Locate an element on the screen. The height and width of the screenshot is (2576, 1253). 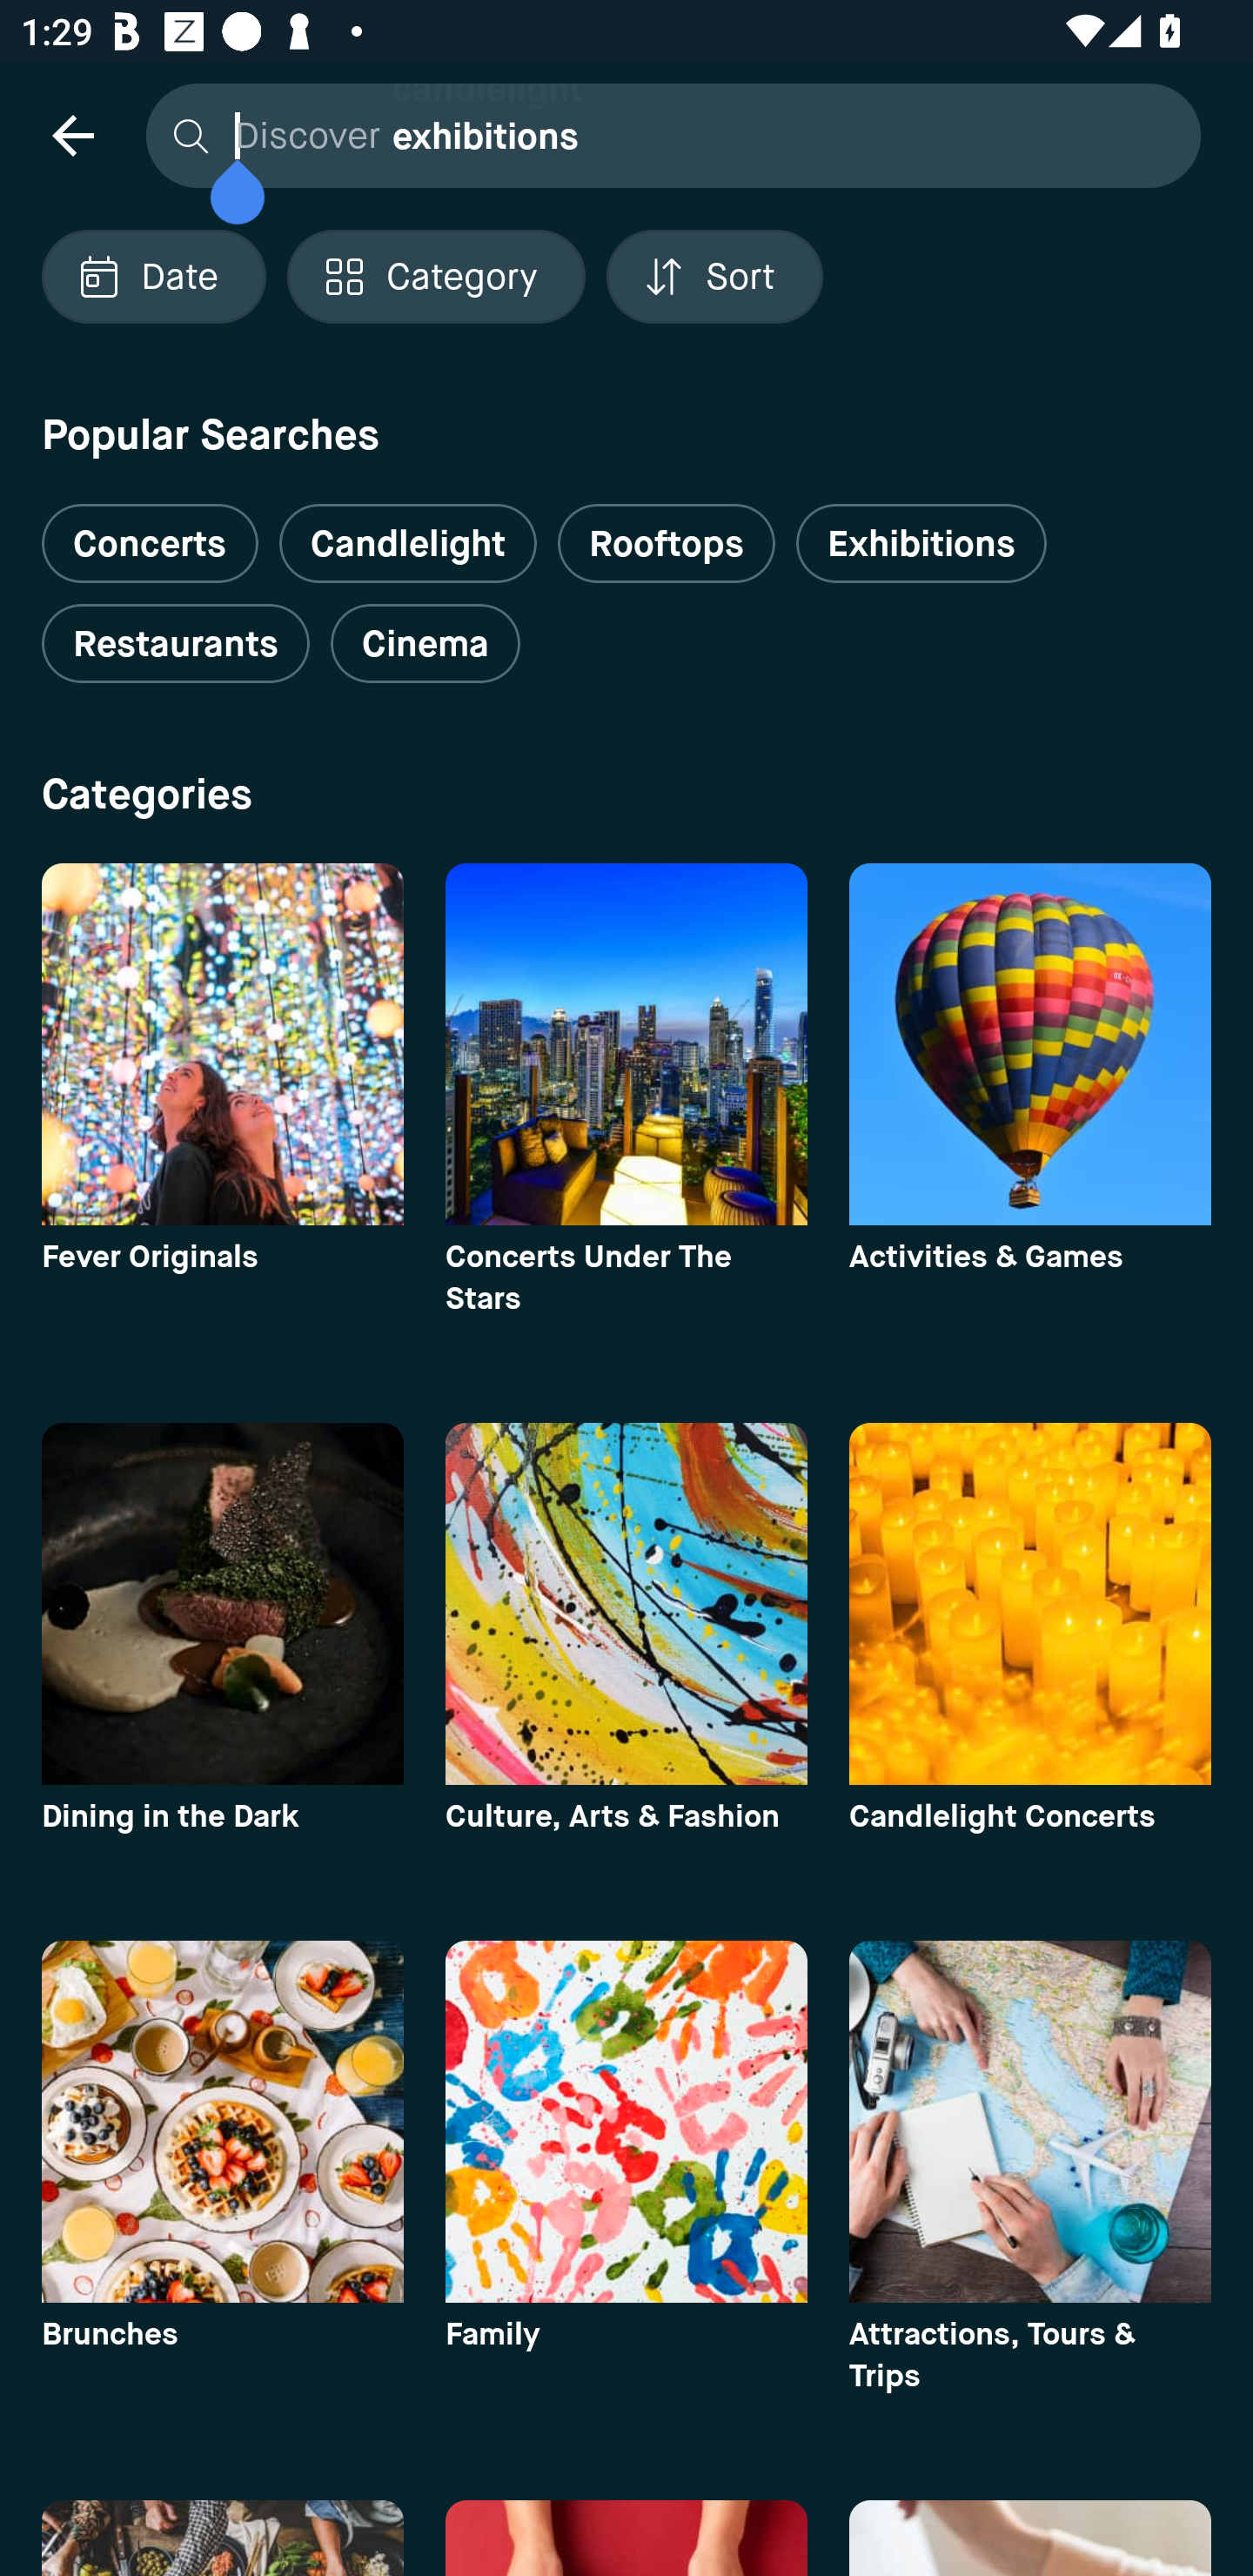
category image is located at coordinates (1030, 2121).